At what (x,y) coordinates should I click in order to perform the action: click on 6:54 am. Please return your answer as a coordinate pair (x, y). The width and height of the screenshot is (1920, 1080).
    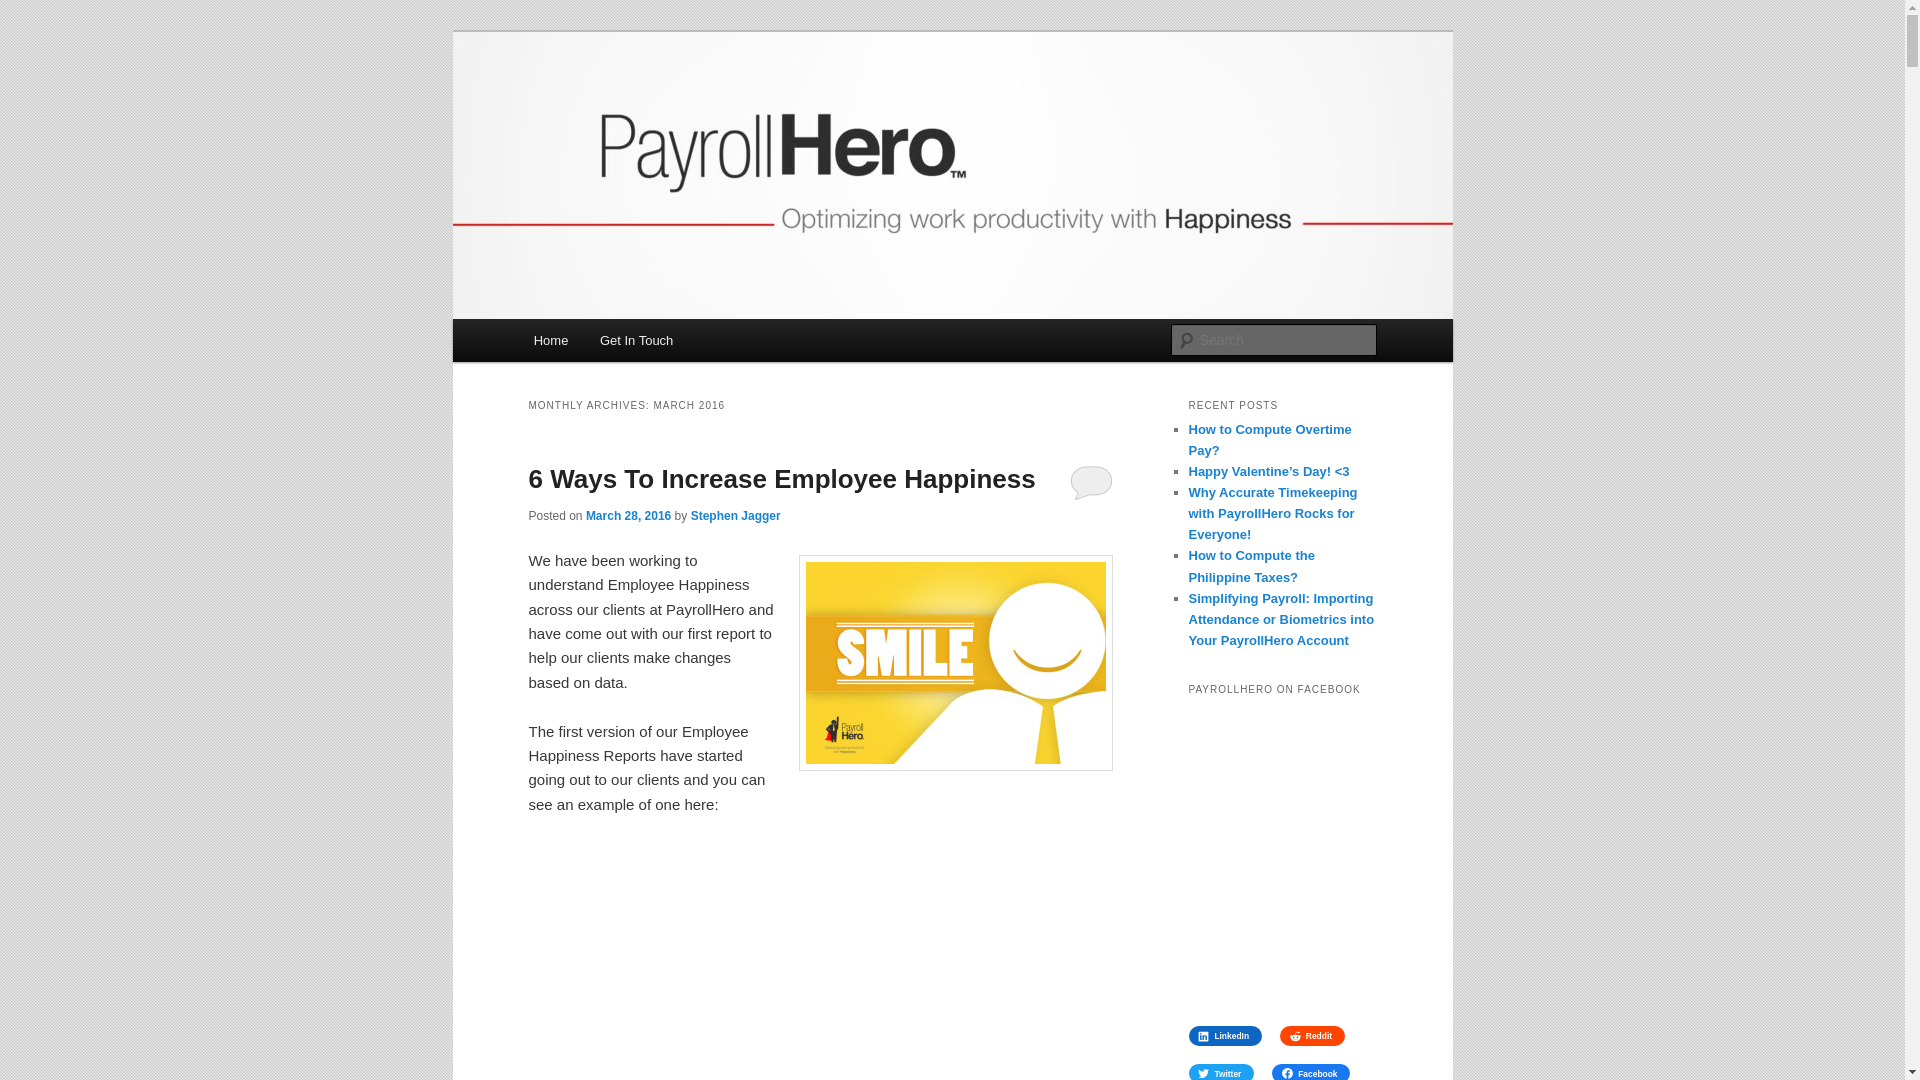
    Looking at the image, I should click on (628, 514).